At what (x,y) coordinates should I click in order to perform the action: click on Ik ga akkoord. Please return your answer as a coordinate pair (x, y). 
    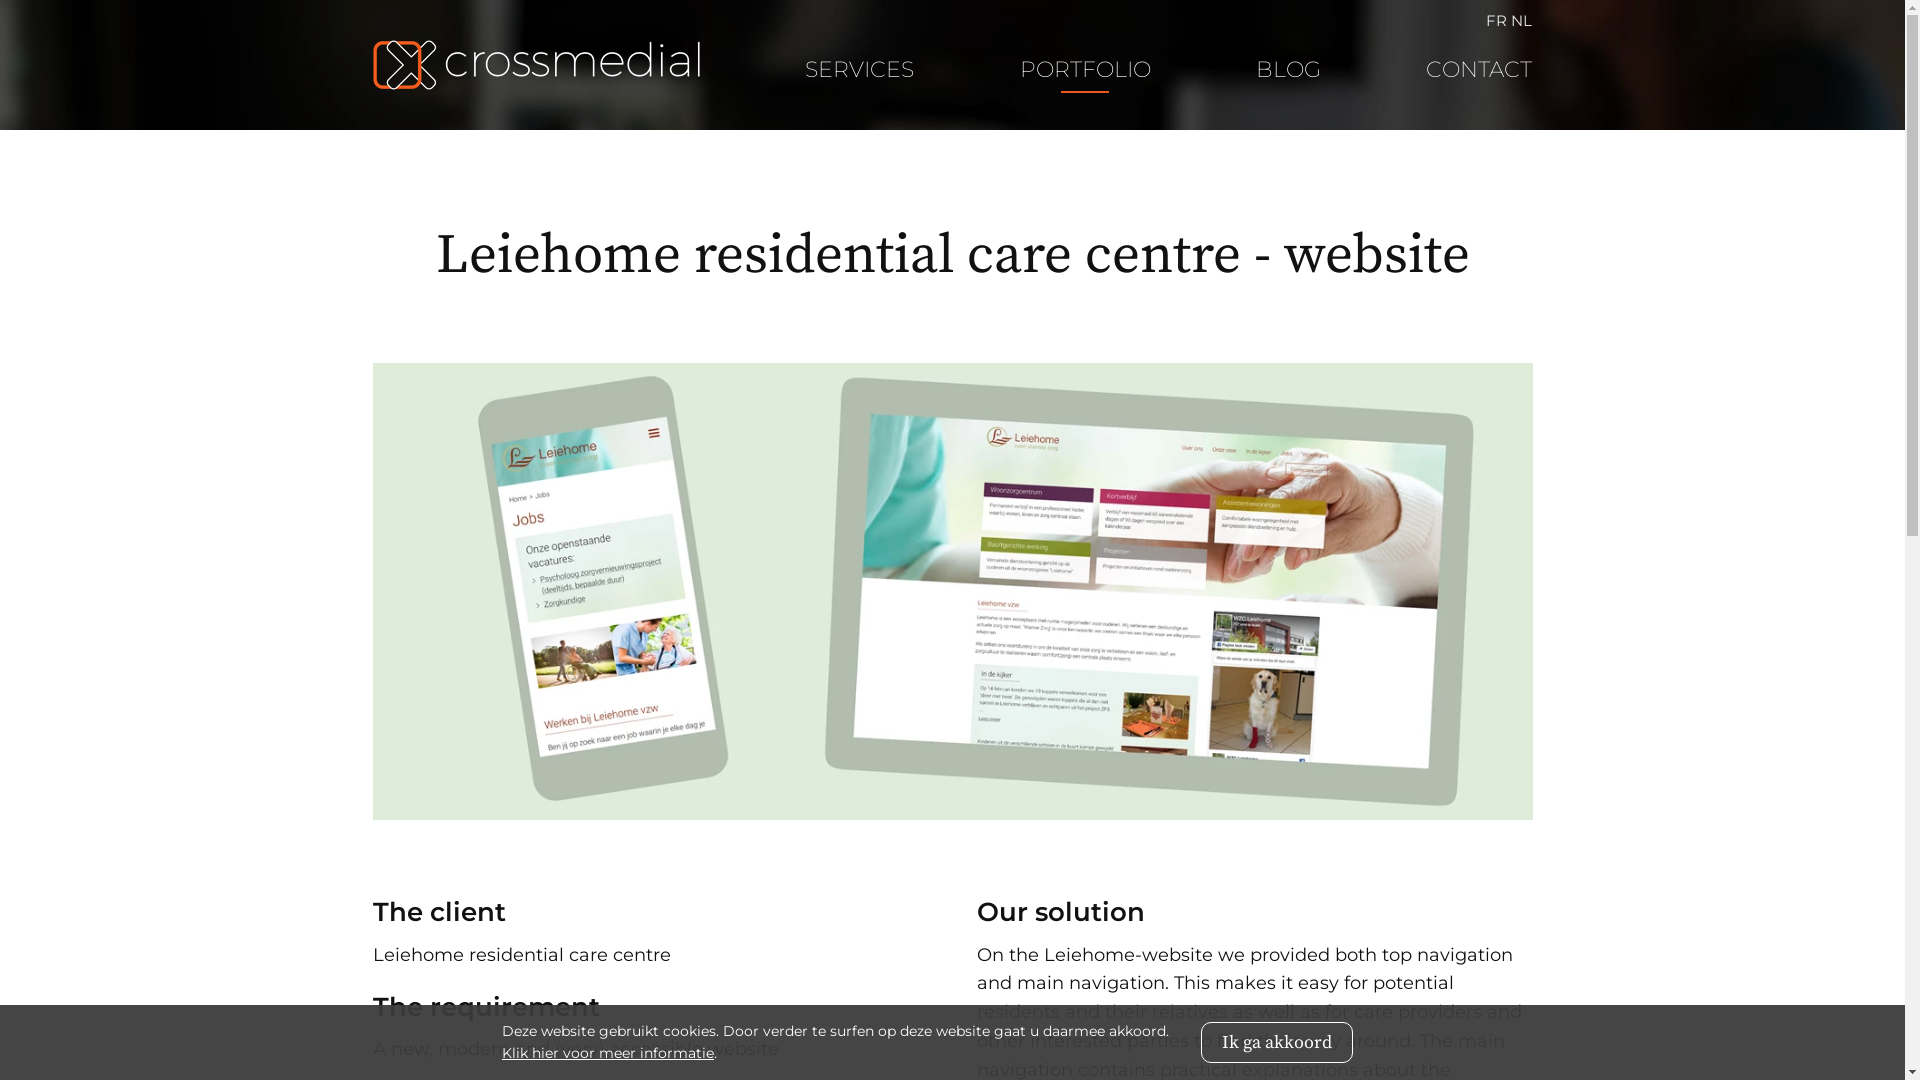
    Looking at the image, I should click on (1277, 1042).